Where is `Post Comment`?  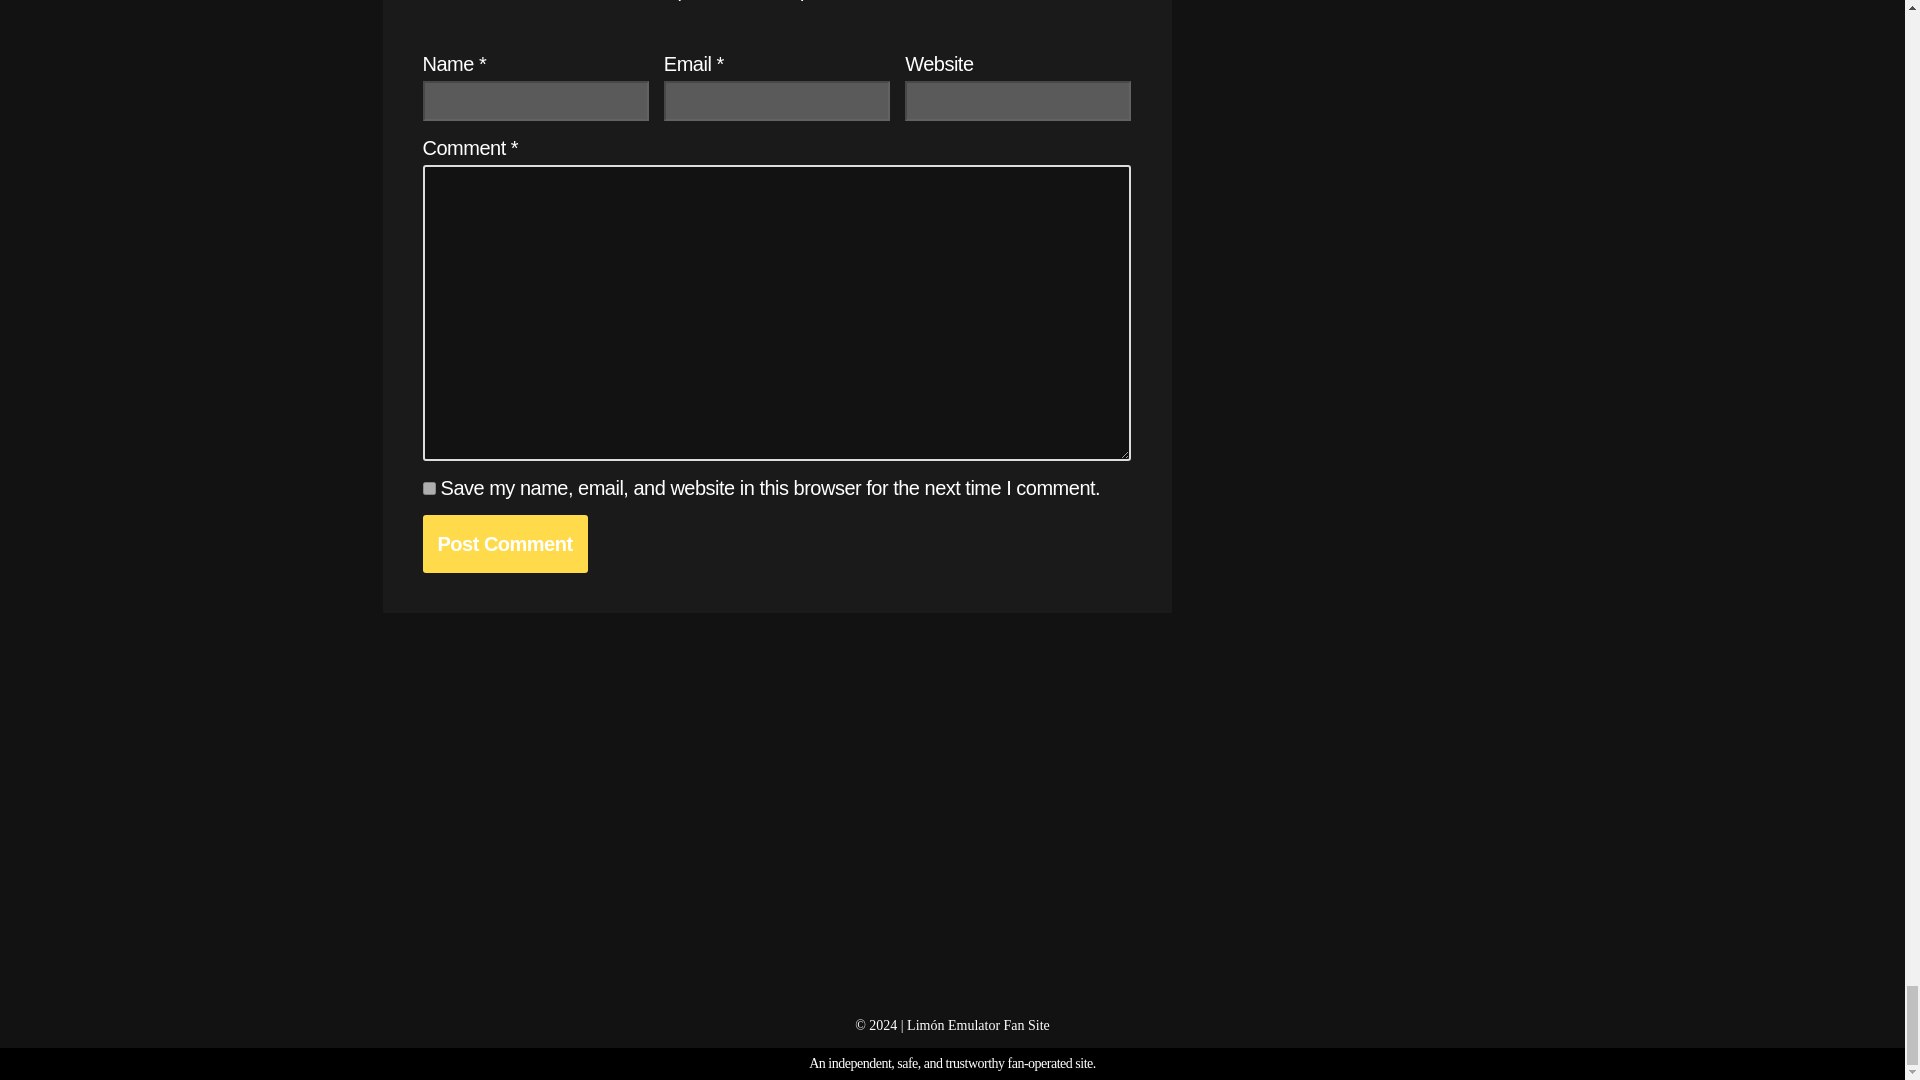 Post Comment is located at coordinates (504, 544).